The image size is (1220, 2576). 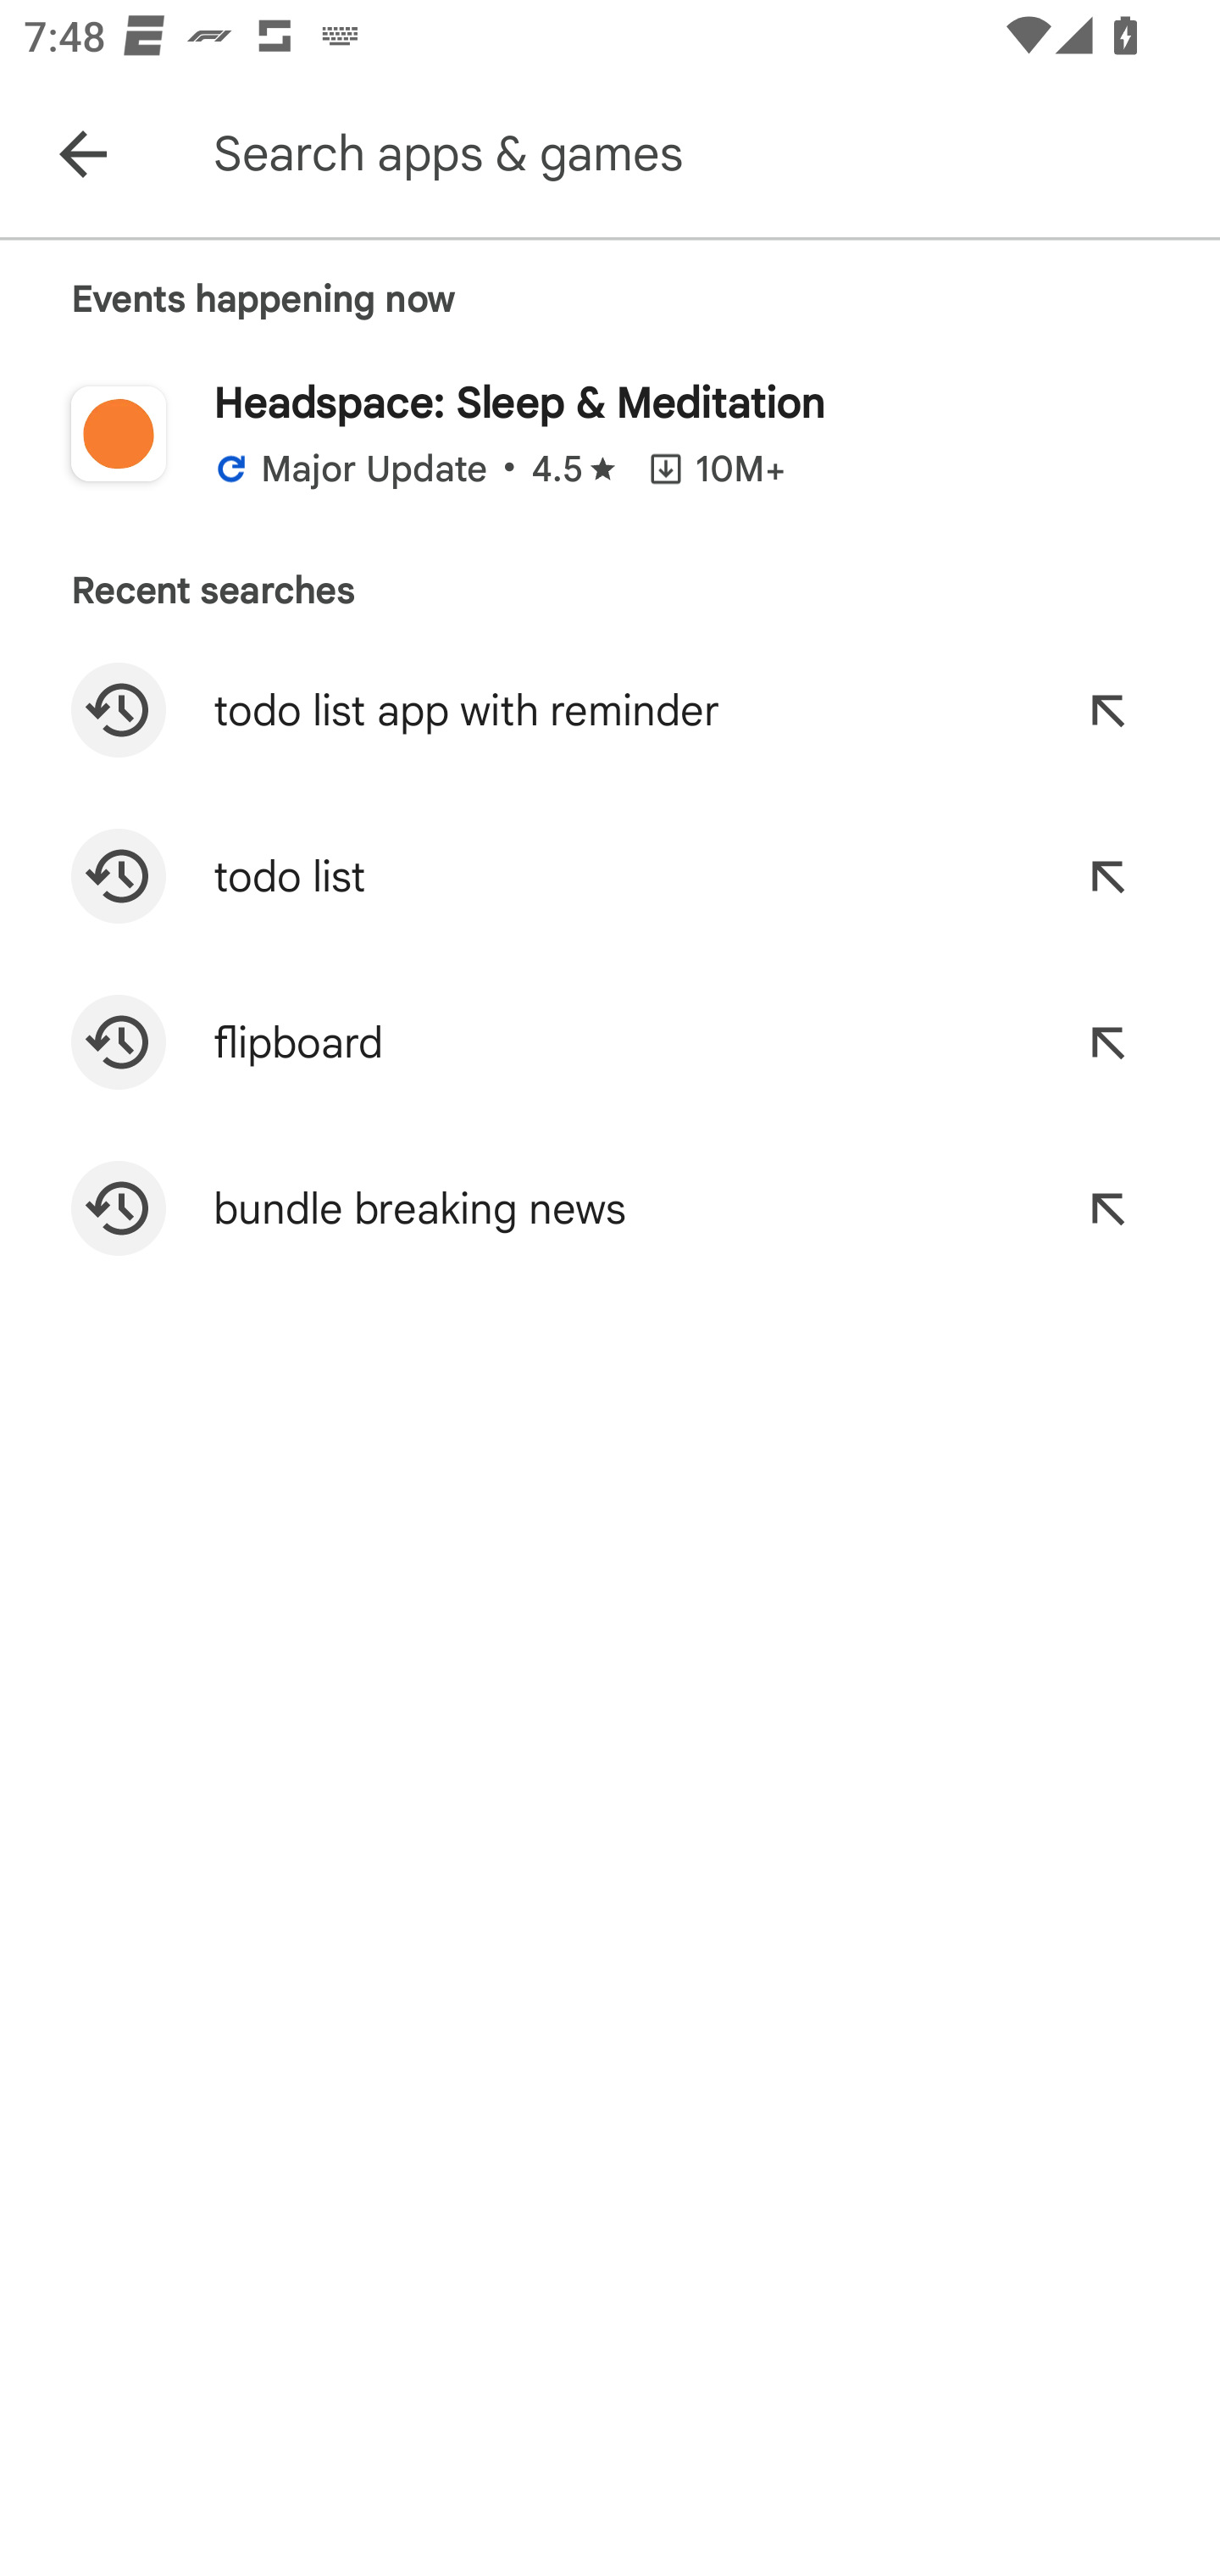 I want to click on Search apps & games, so click(x=710, y=154).